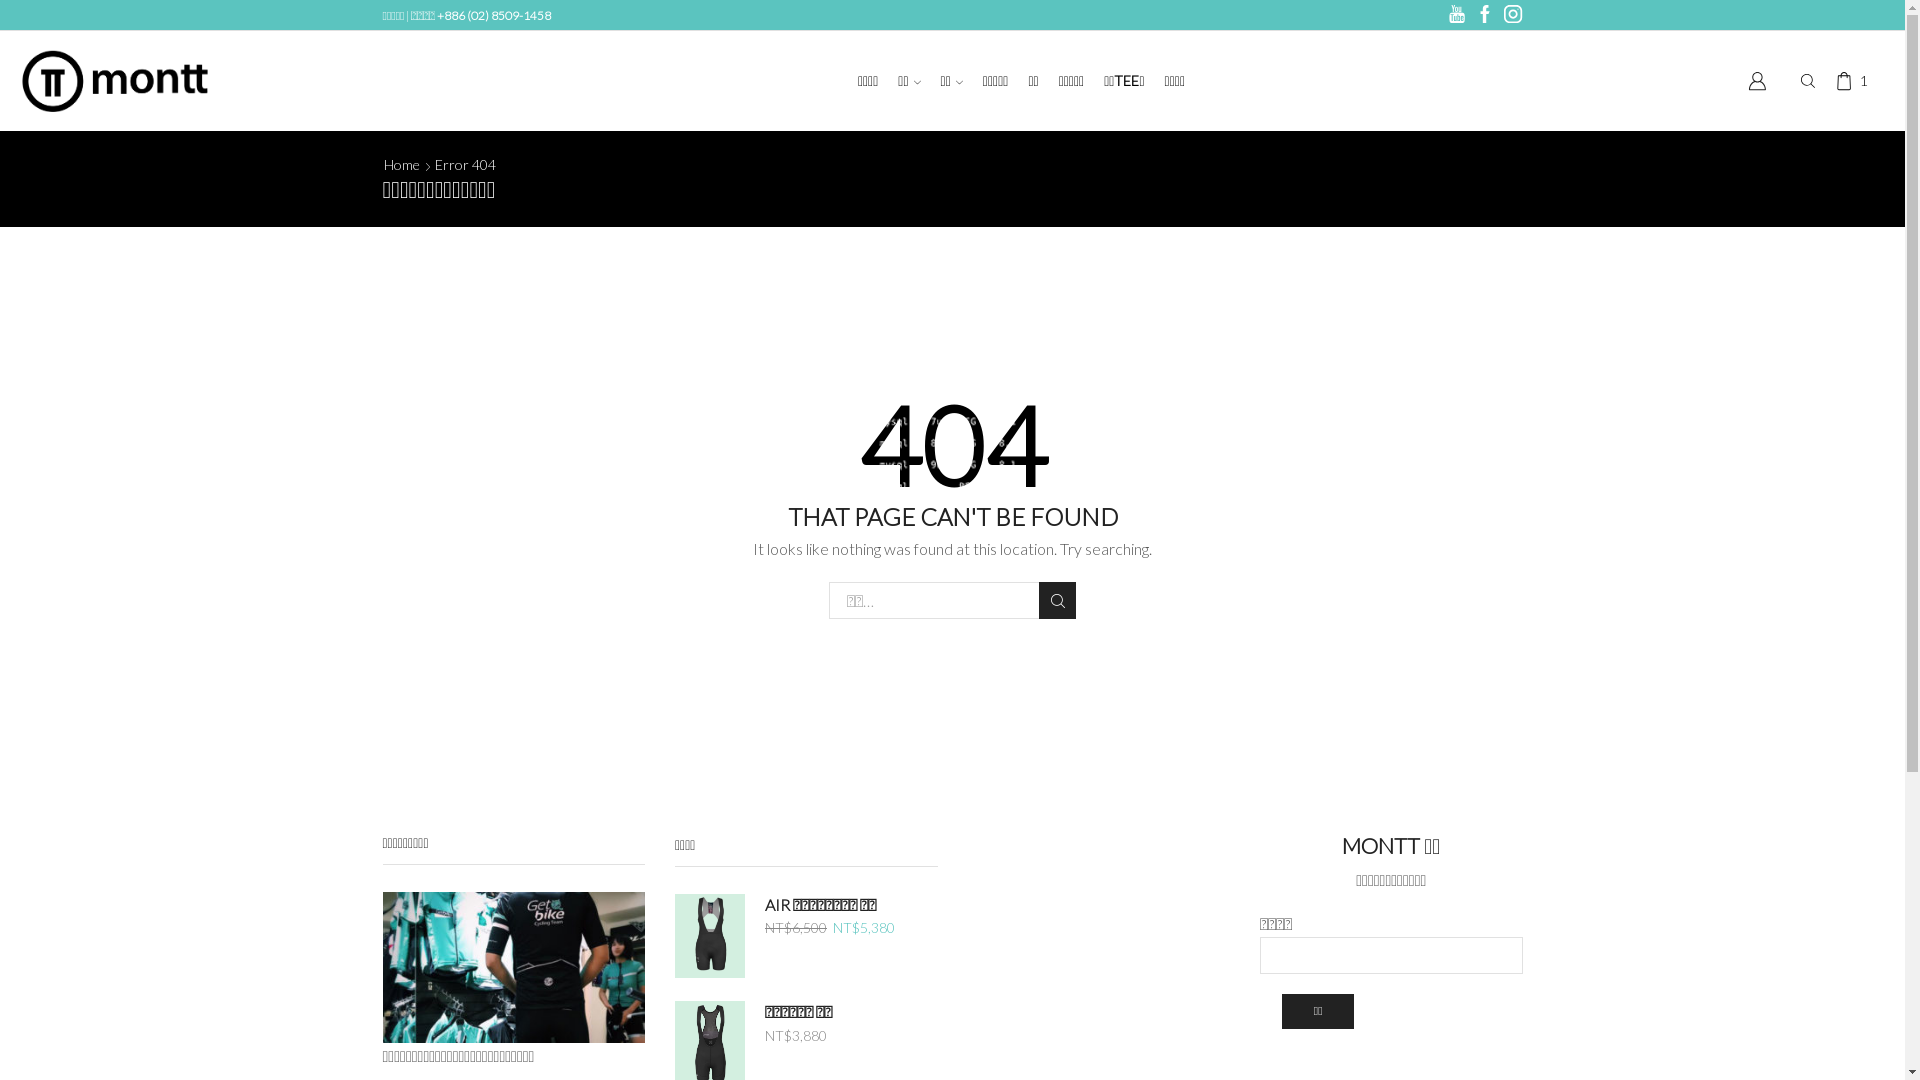 The image size is (1920, 1080). I want to click on +886 (02) 8509-1458, so click(494, 16).